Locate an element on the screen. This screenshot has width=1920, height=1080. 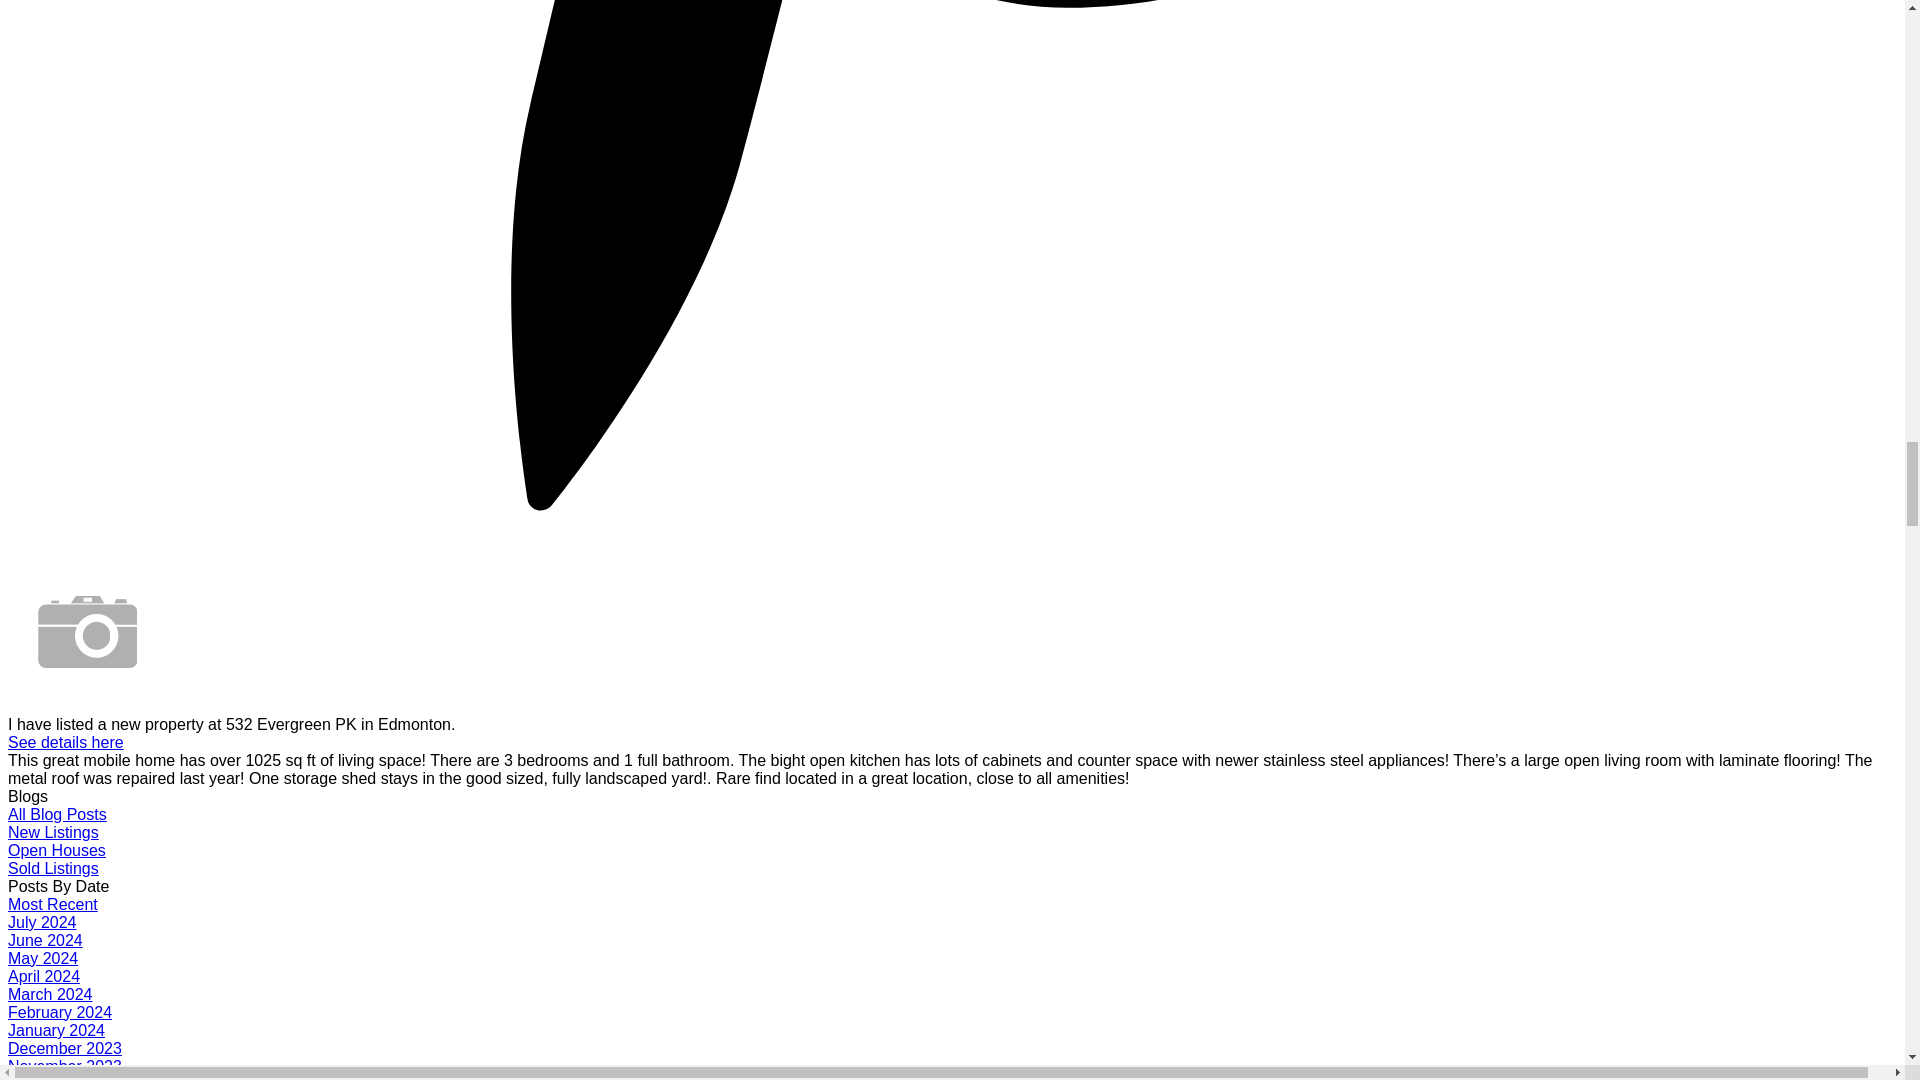
Most Recent is located at coordinates (52, 904).